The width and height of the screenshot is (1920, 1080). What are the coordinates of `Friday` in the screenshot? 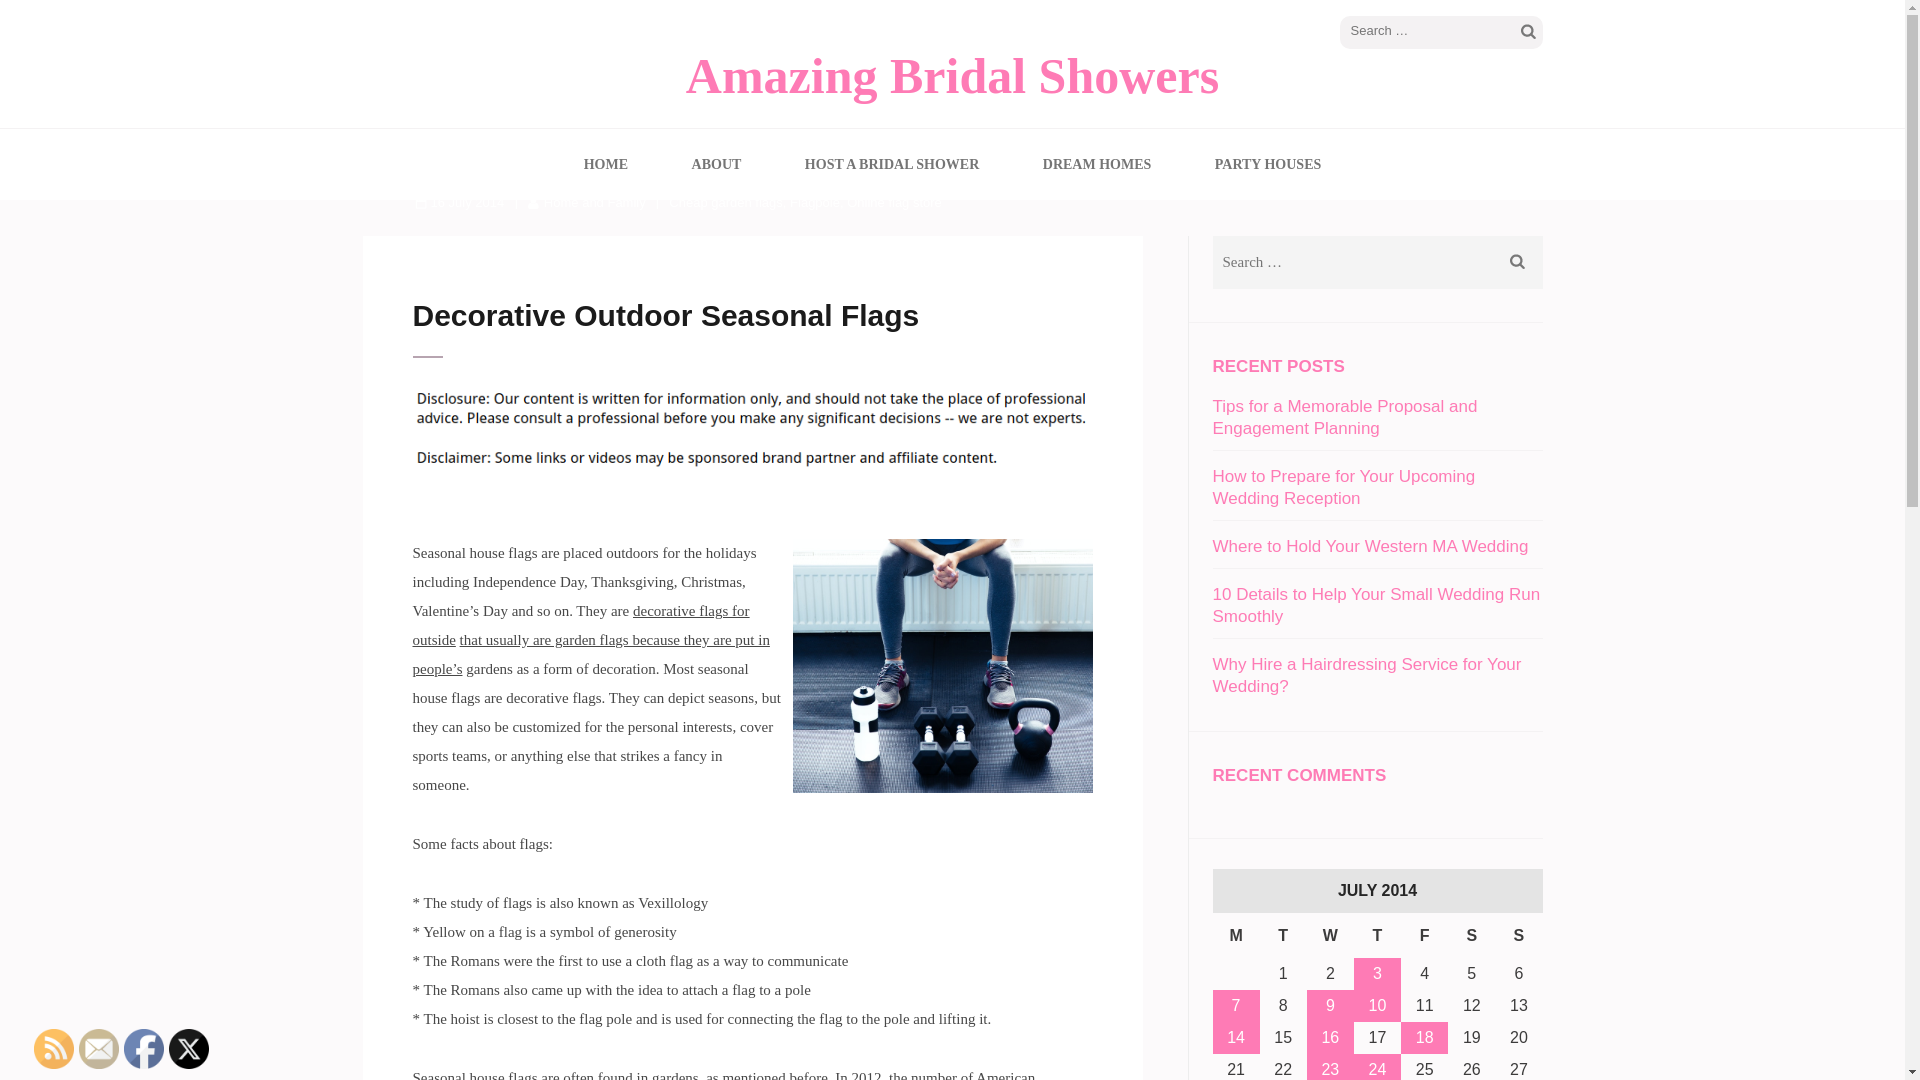 It's located at (1424, 934).